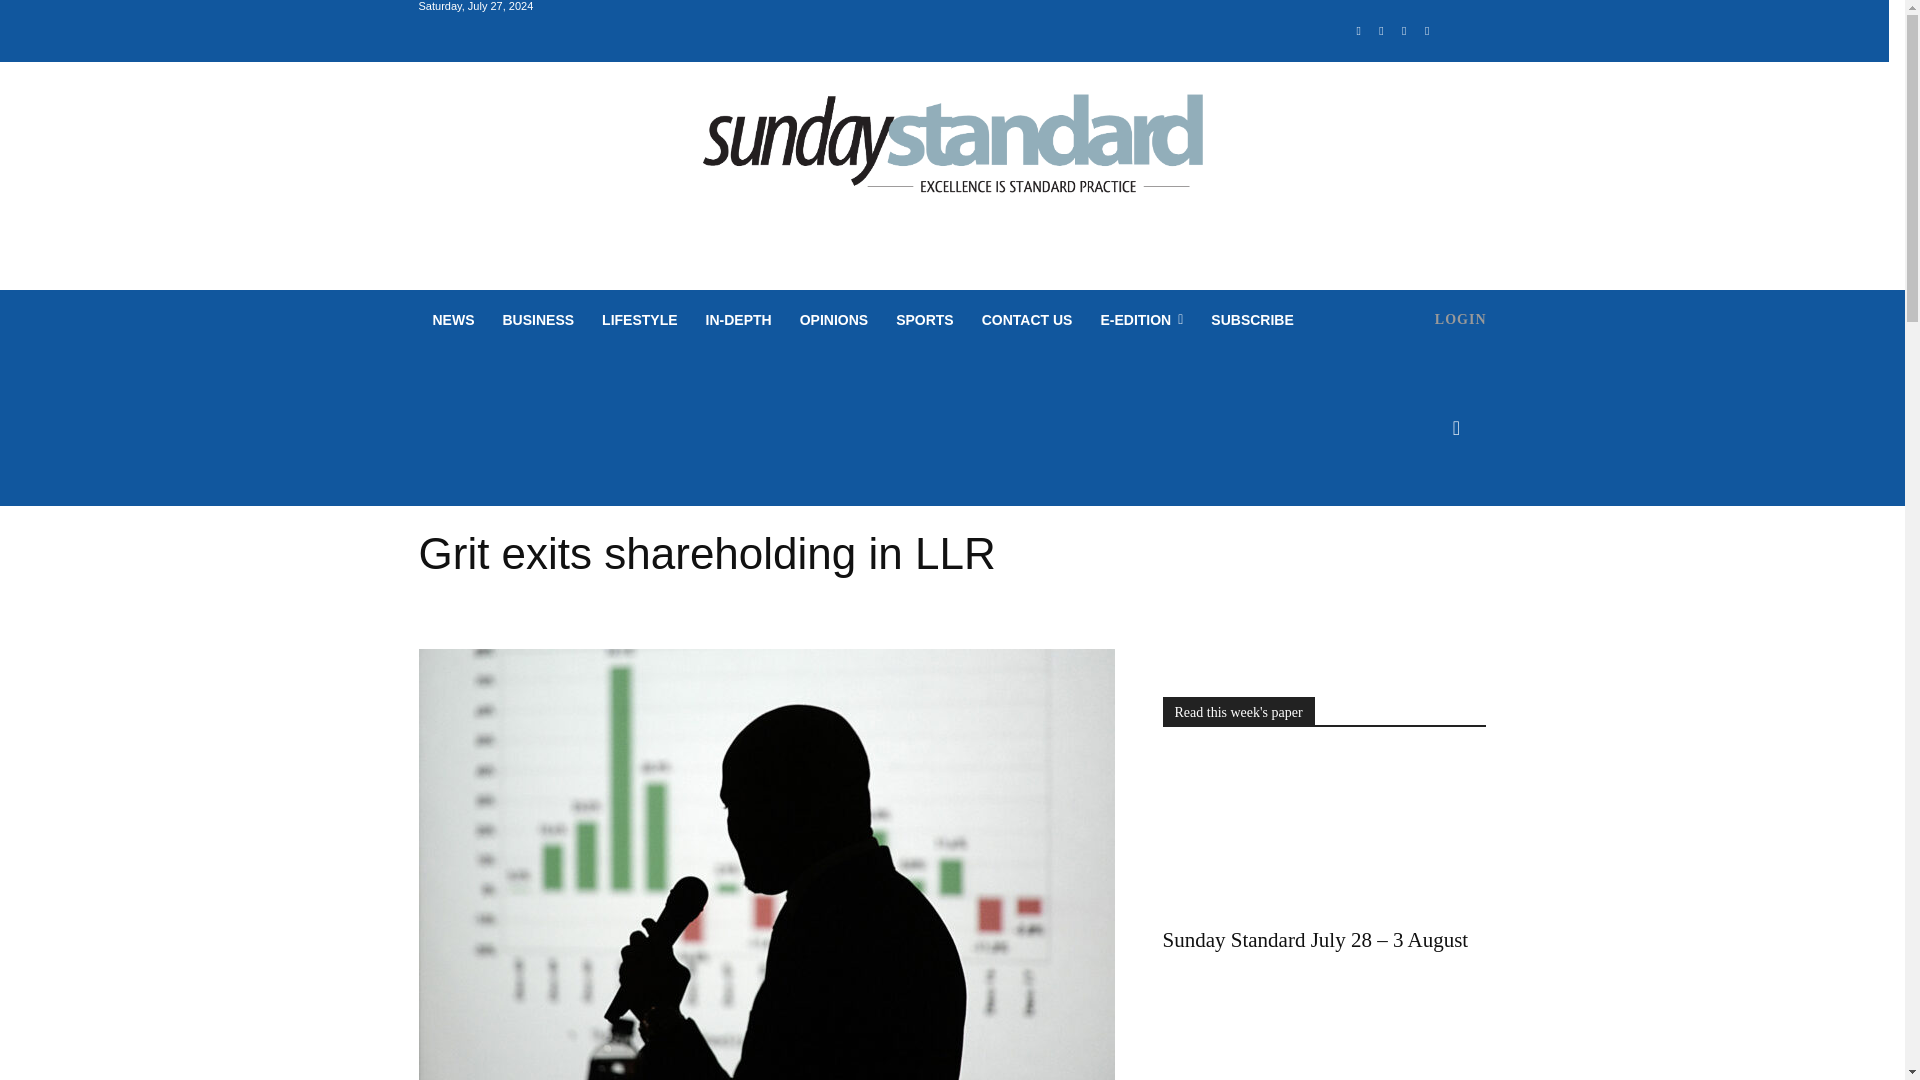 This screenshot has width=1920, height=1080. What do you see at coordinates (1358, 32) in the screenshot?
I see `Facebook` at bounding box center [1358, 32].